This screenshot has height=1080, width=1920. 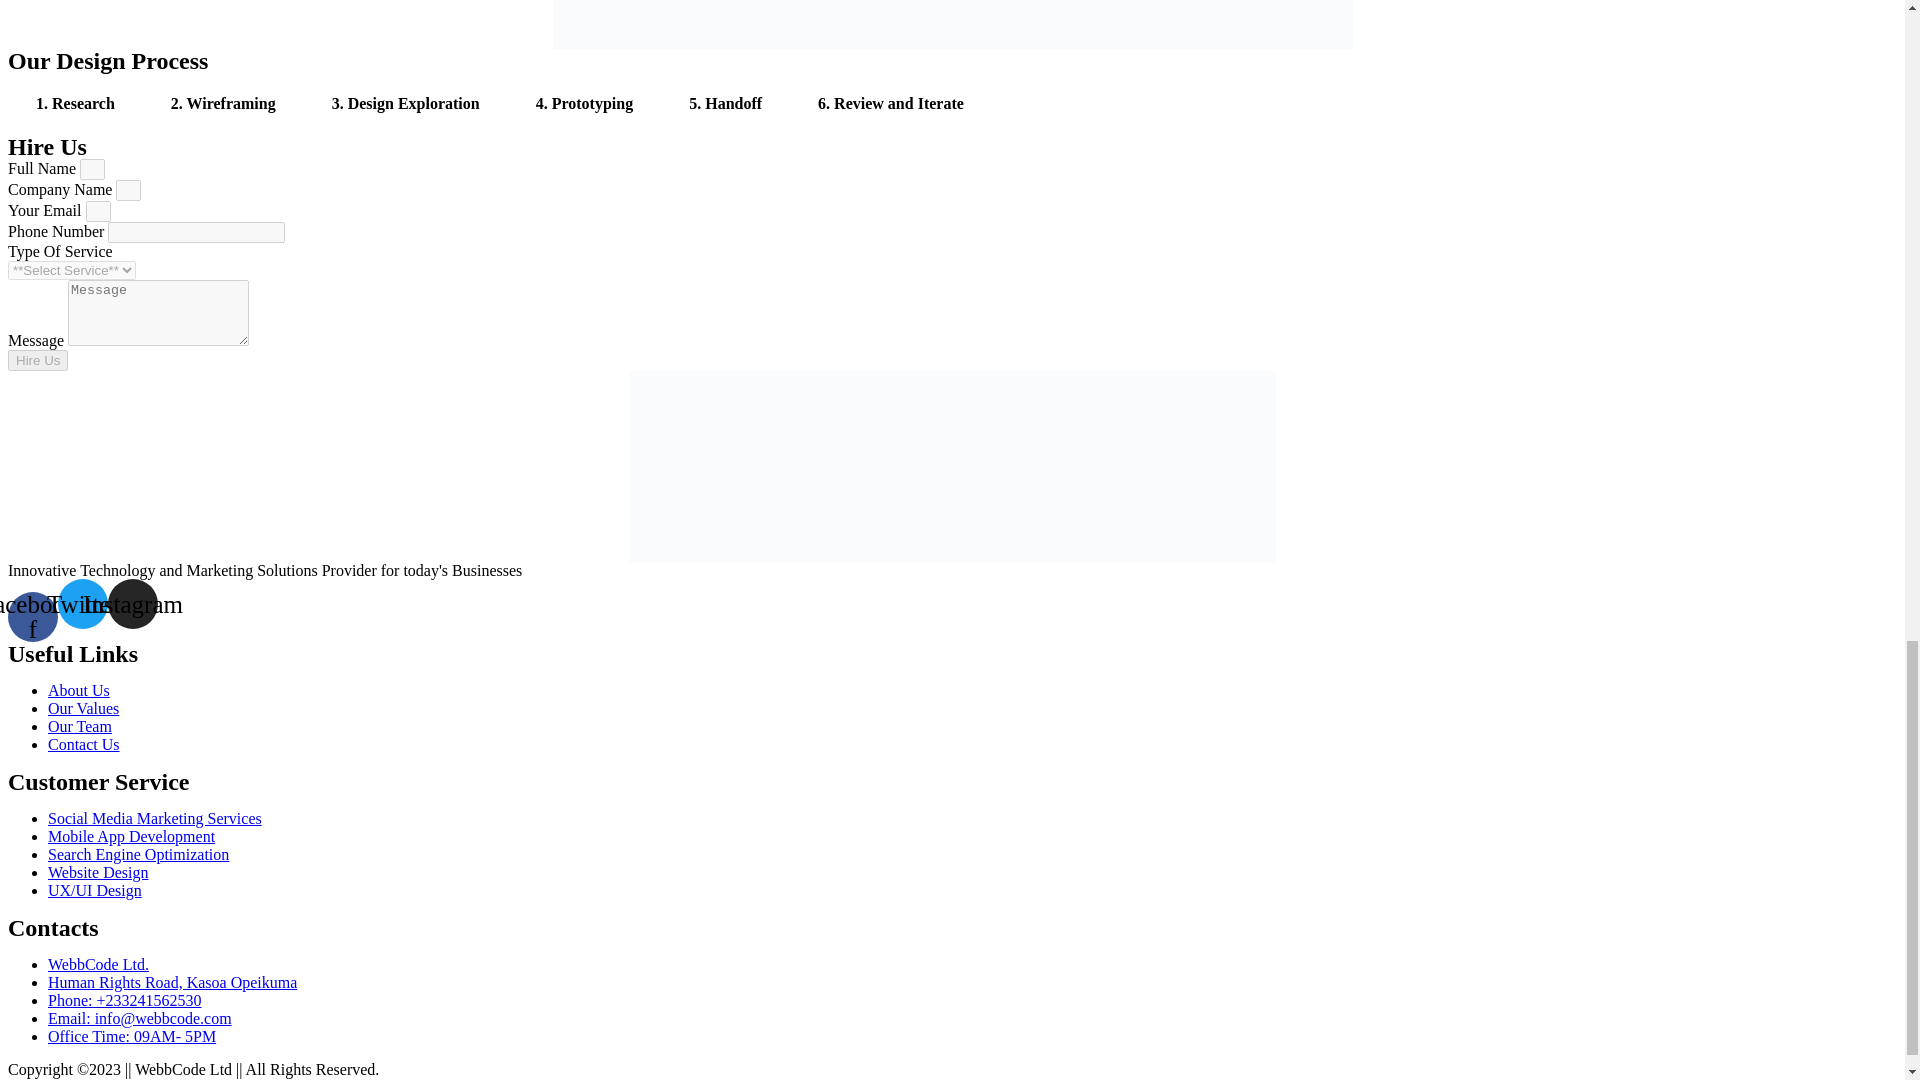 What do you see at coordinates (80, 726) in the screenshot?
I see `Our Team` at bounding box center [80, 726].